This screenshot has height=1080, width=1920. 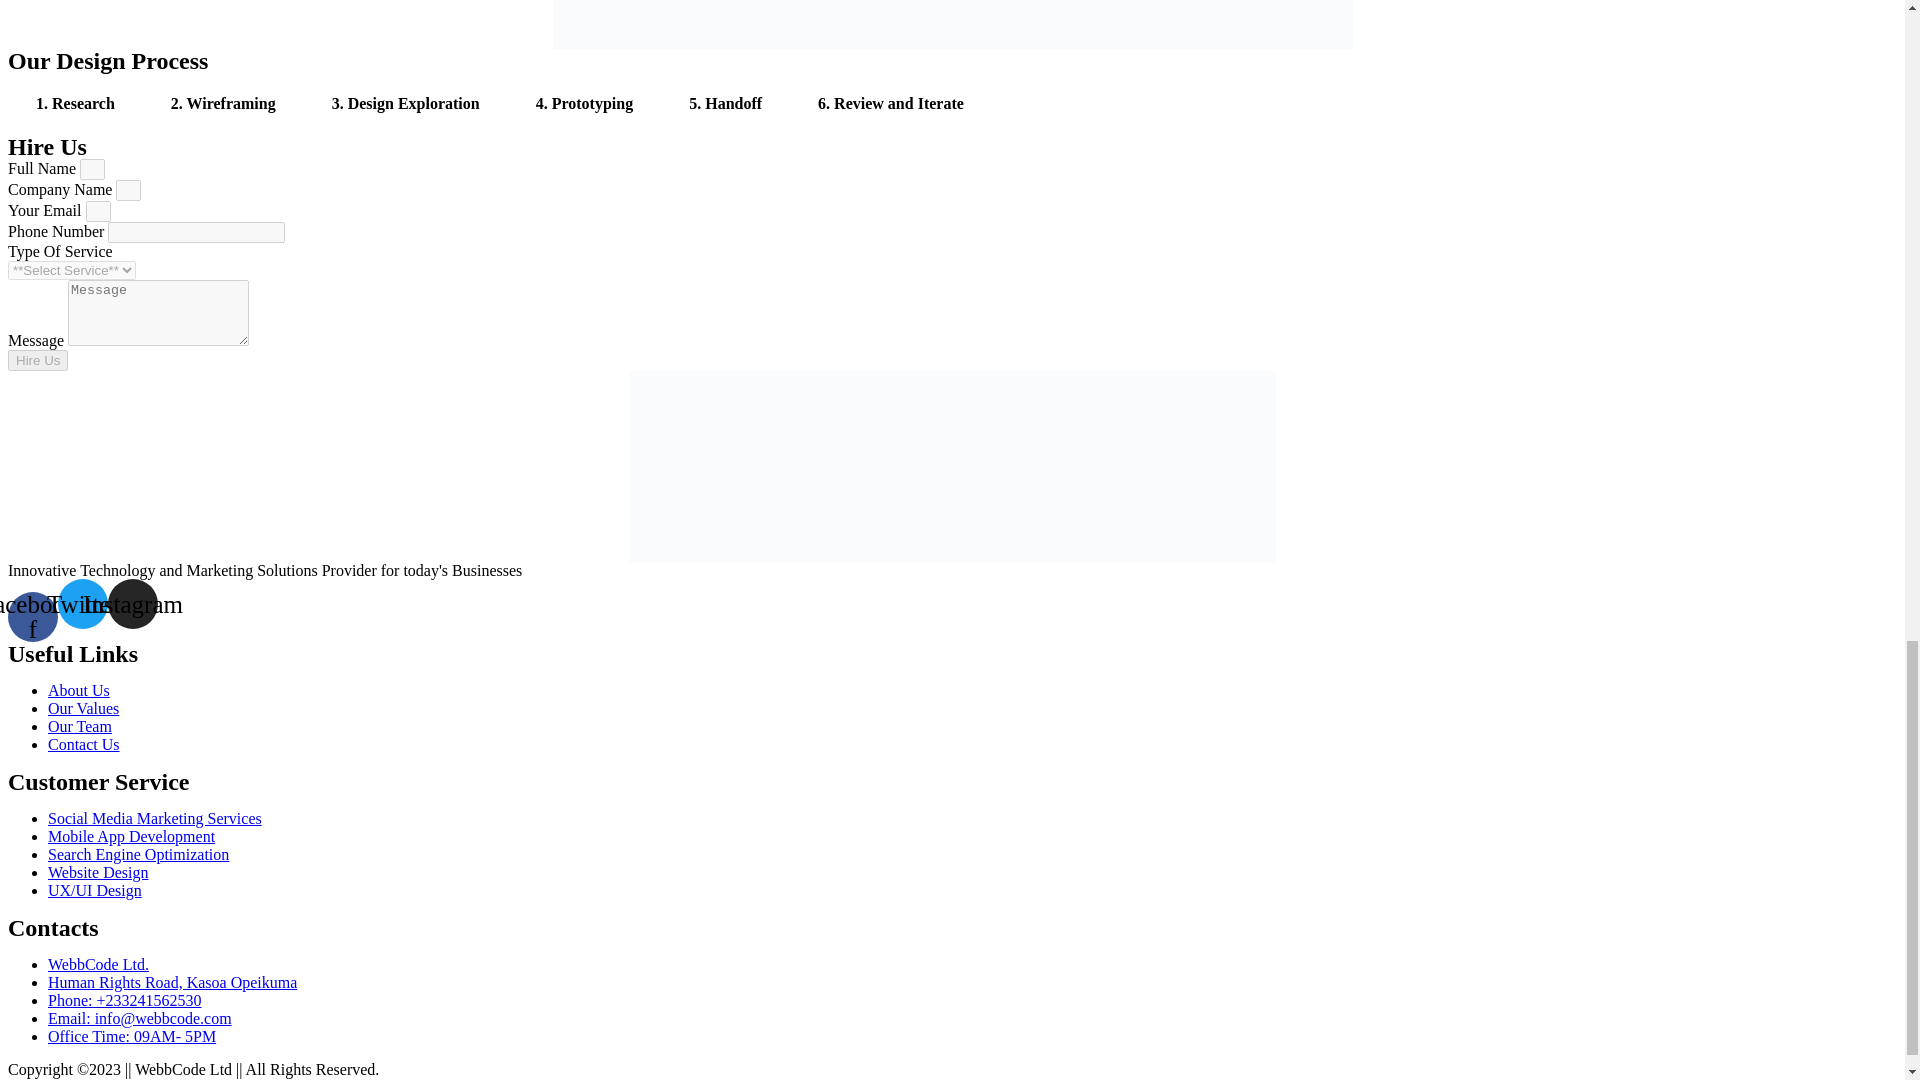 What do you see at coordinates (80, 726) in the screenshot?
I see `Our Team` at bounding box center [80, 726].